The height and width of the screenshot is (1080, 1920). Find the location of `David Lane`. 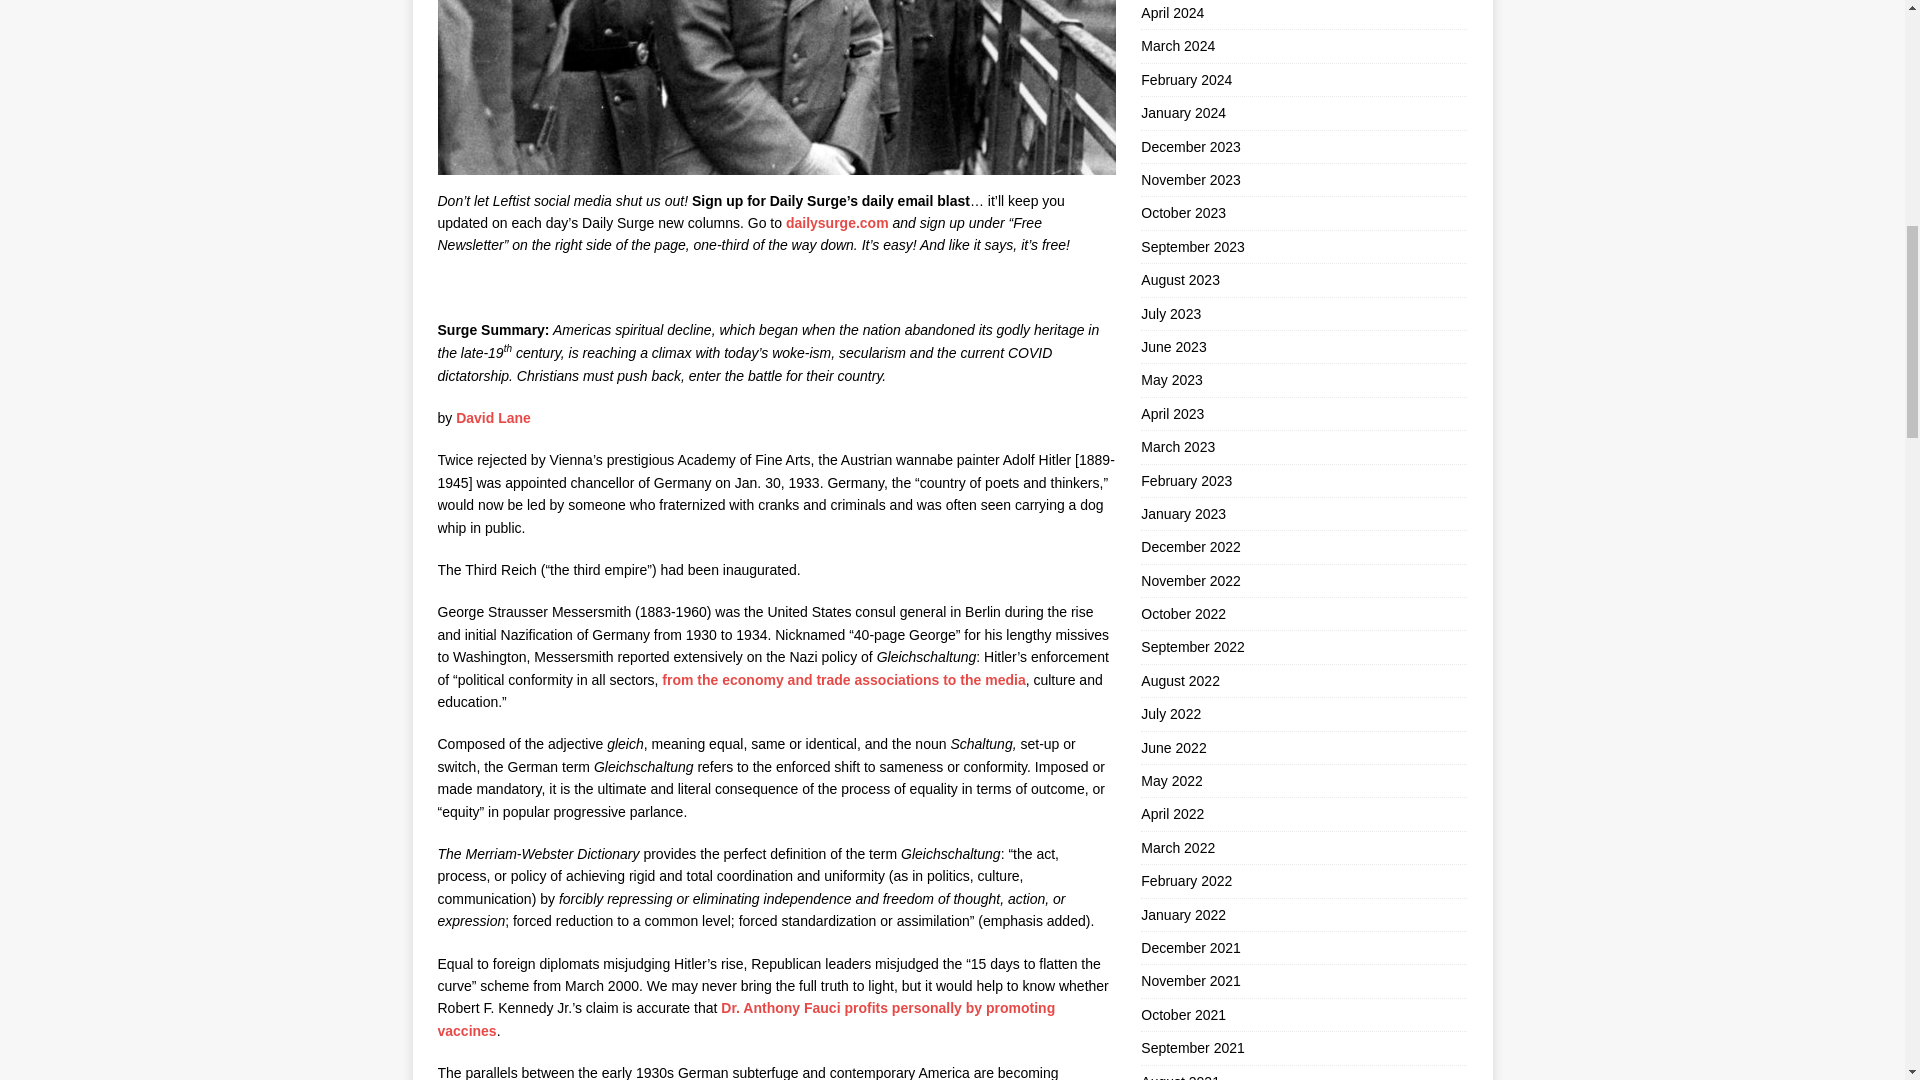

David Lane is located at coordinates (494, 418).